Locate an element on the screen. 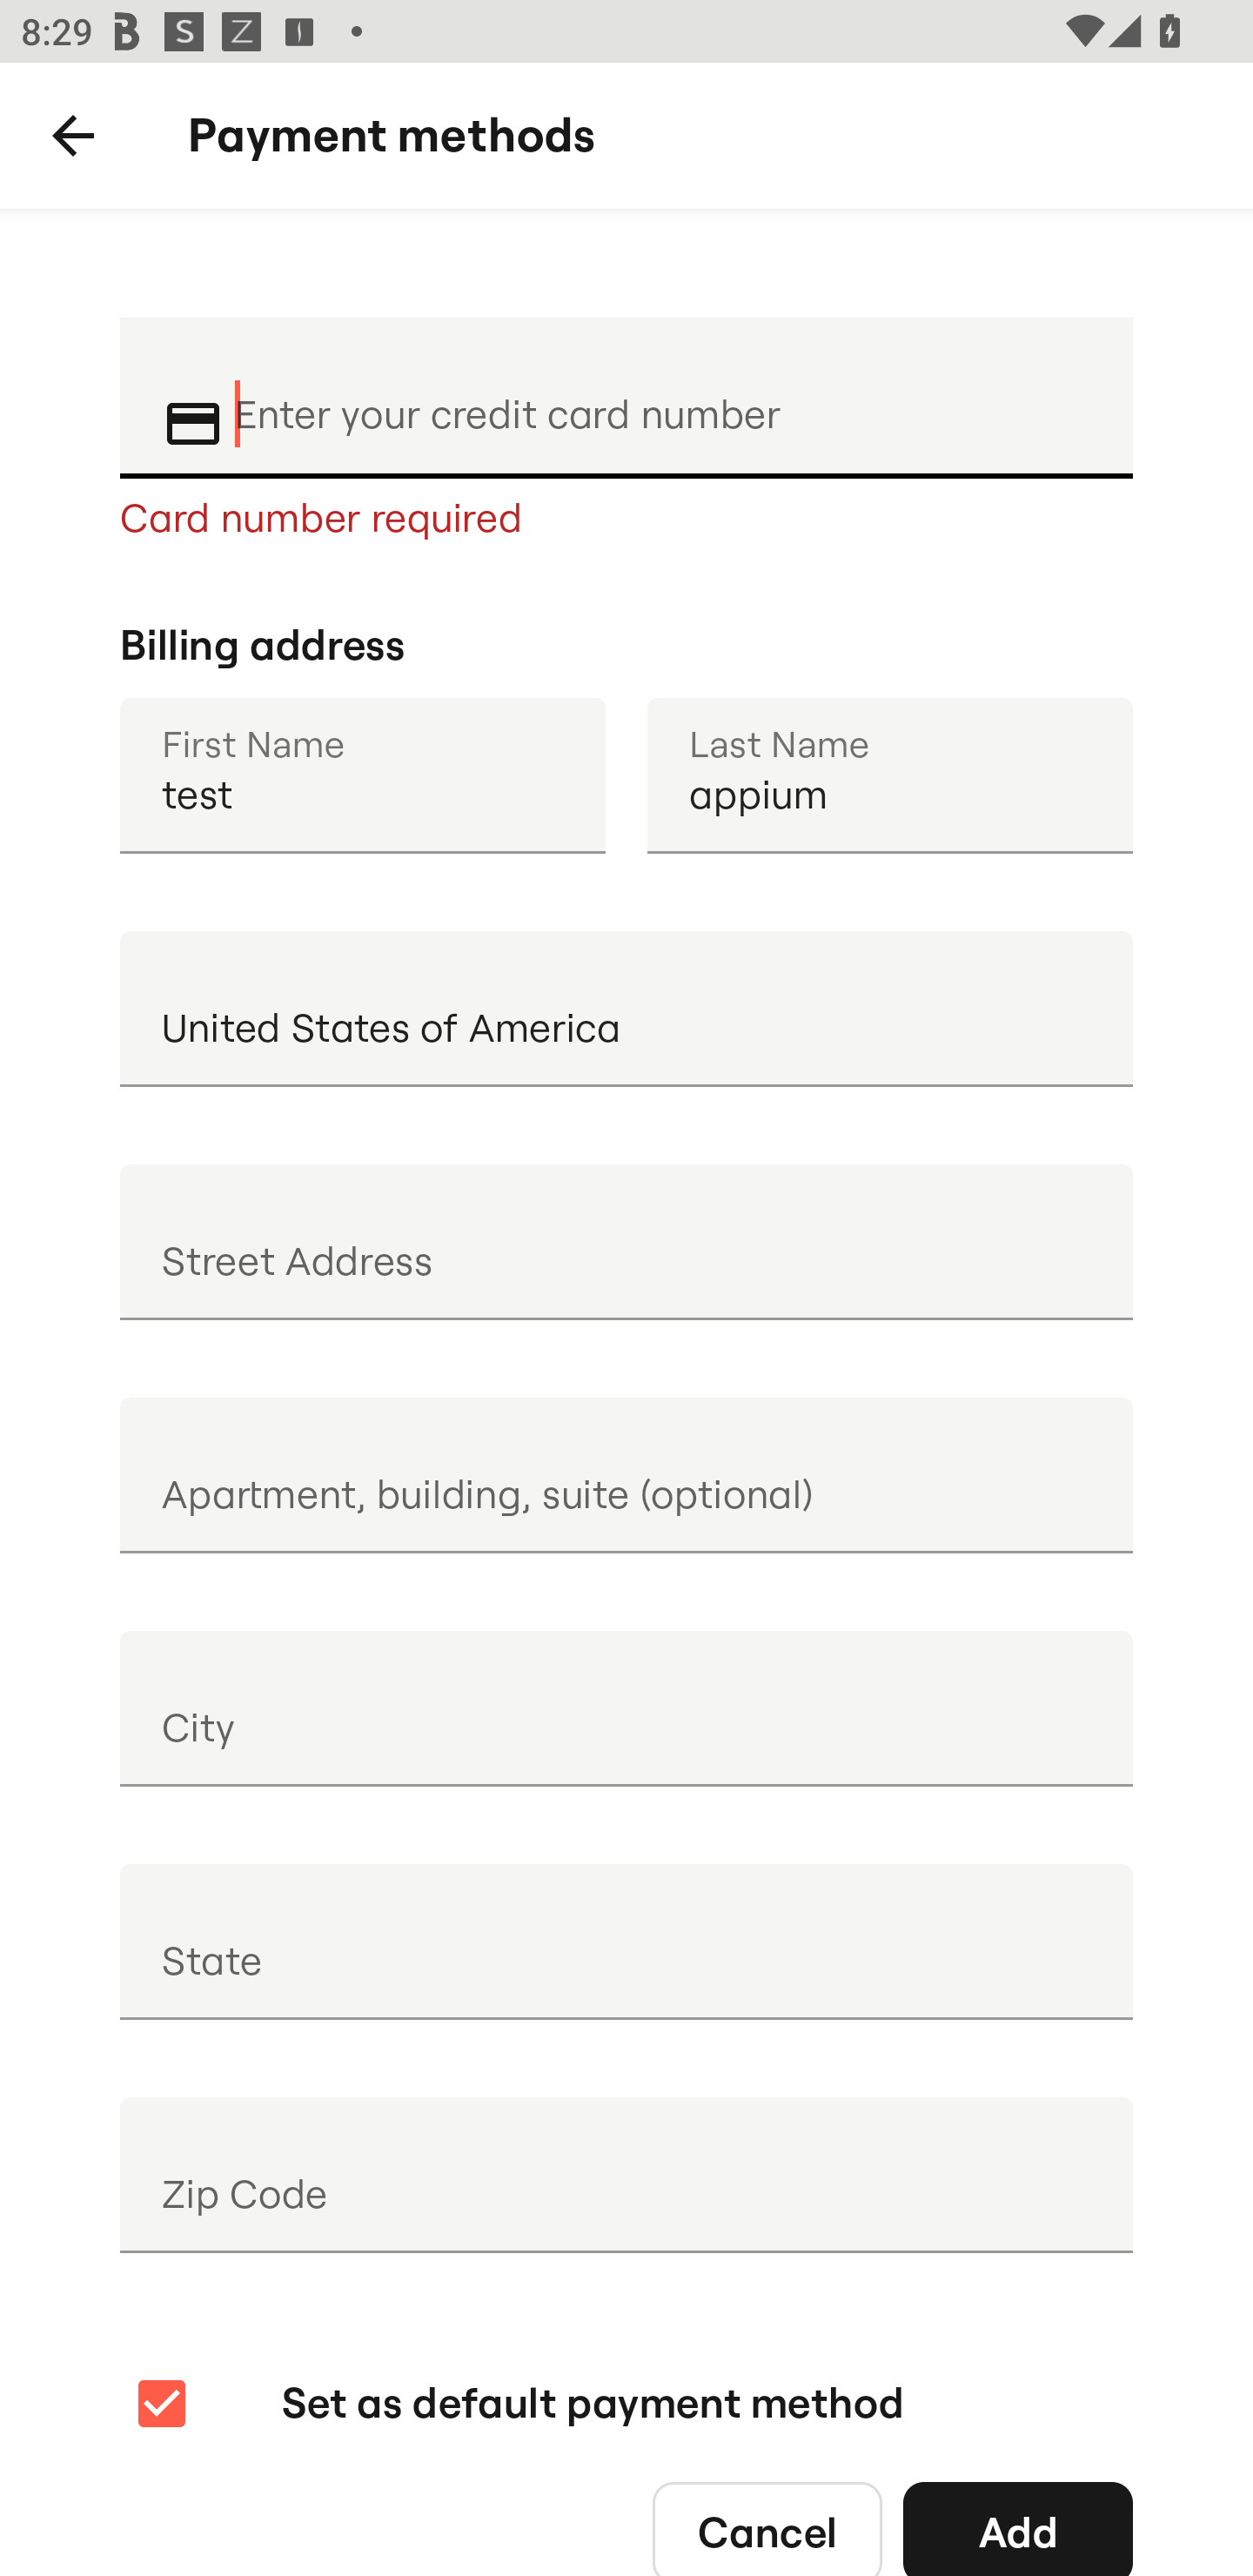 This screenshot has width=1253, height=2576. City is located at coordinates (626, 1709).